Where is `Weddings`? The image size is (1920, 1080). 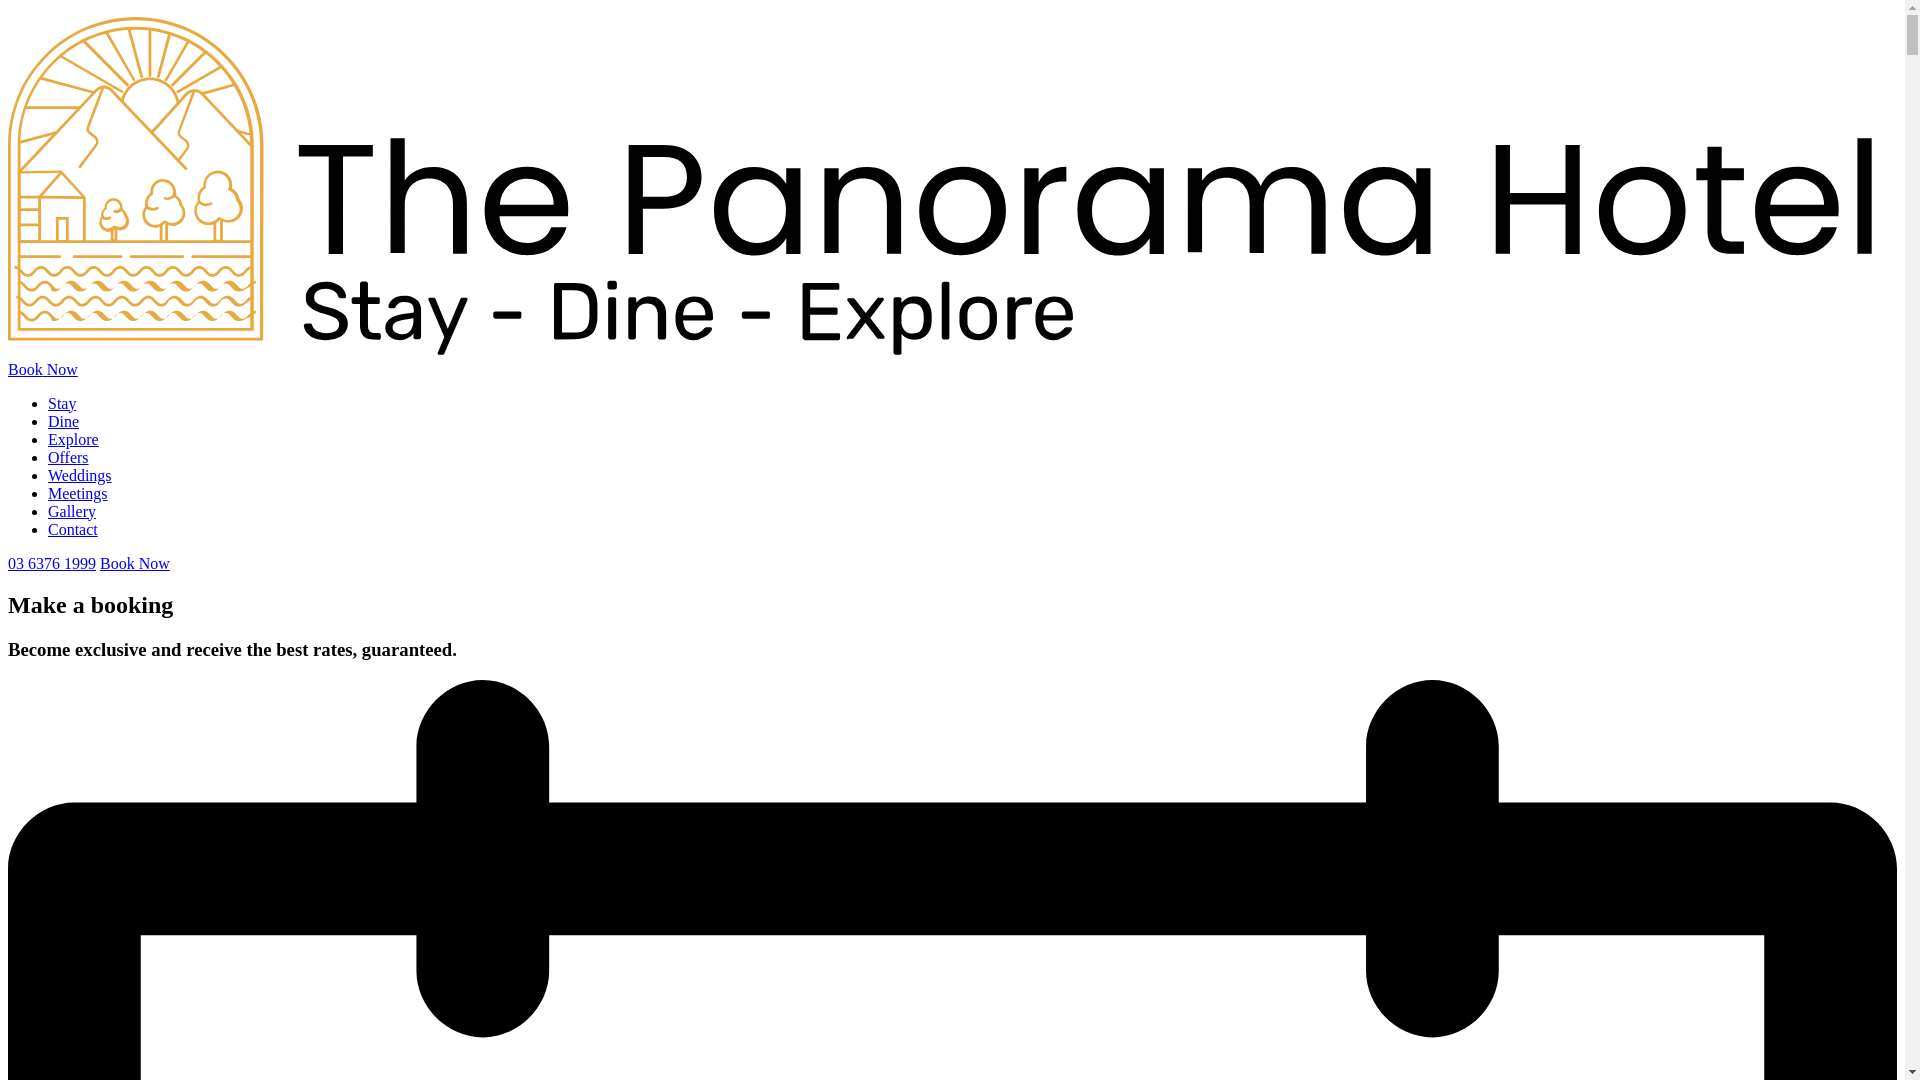 Weddings is located at coordinates (80, 474).